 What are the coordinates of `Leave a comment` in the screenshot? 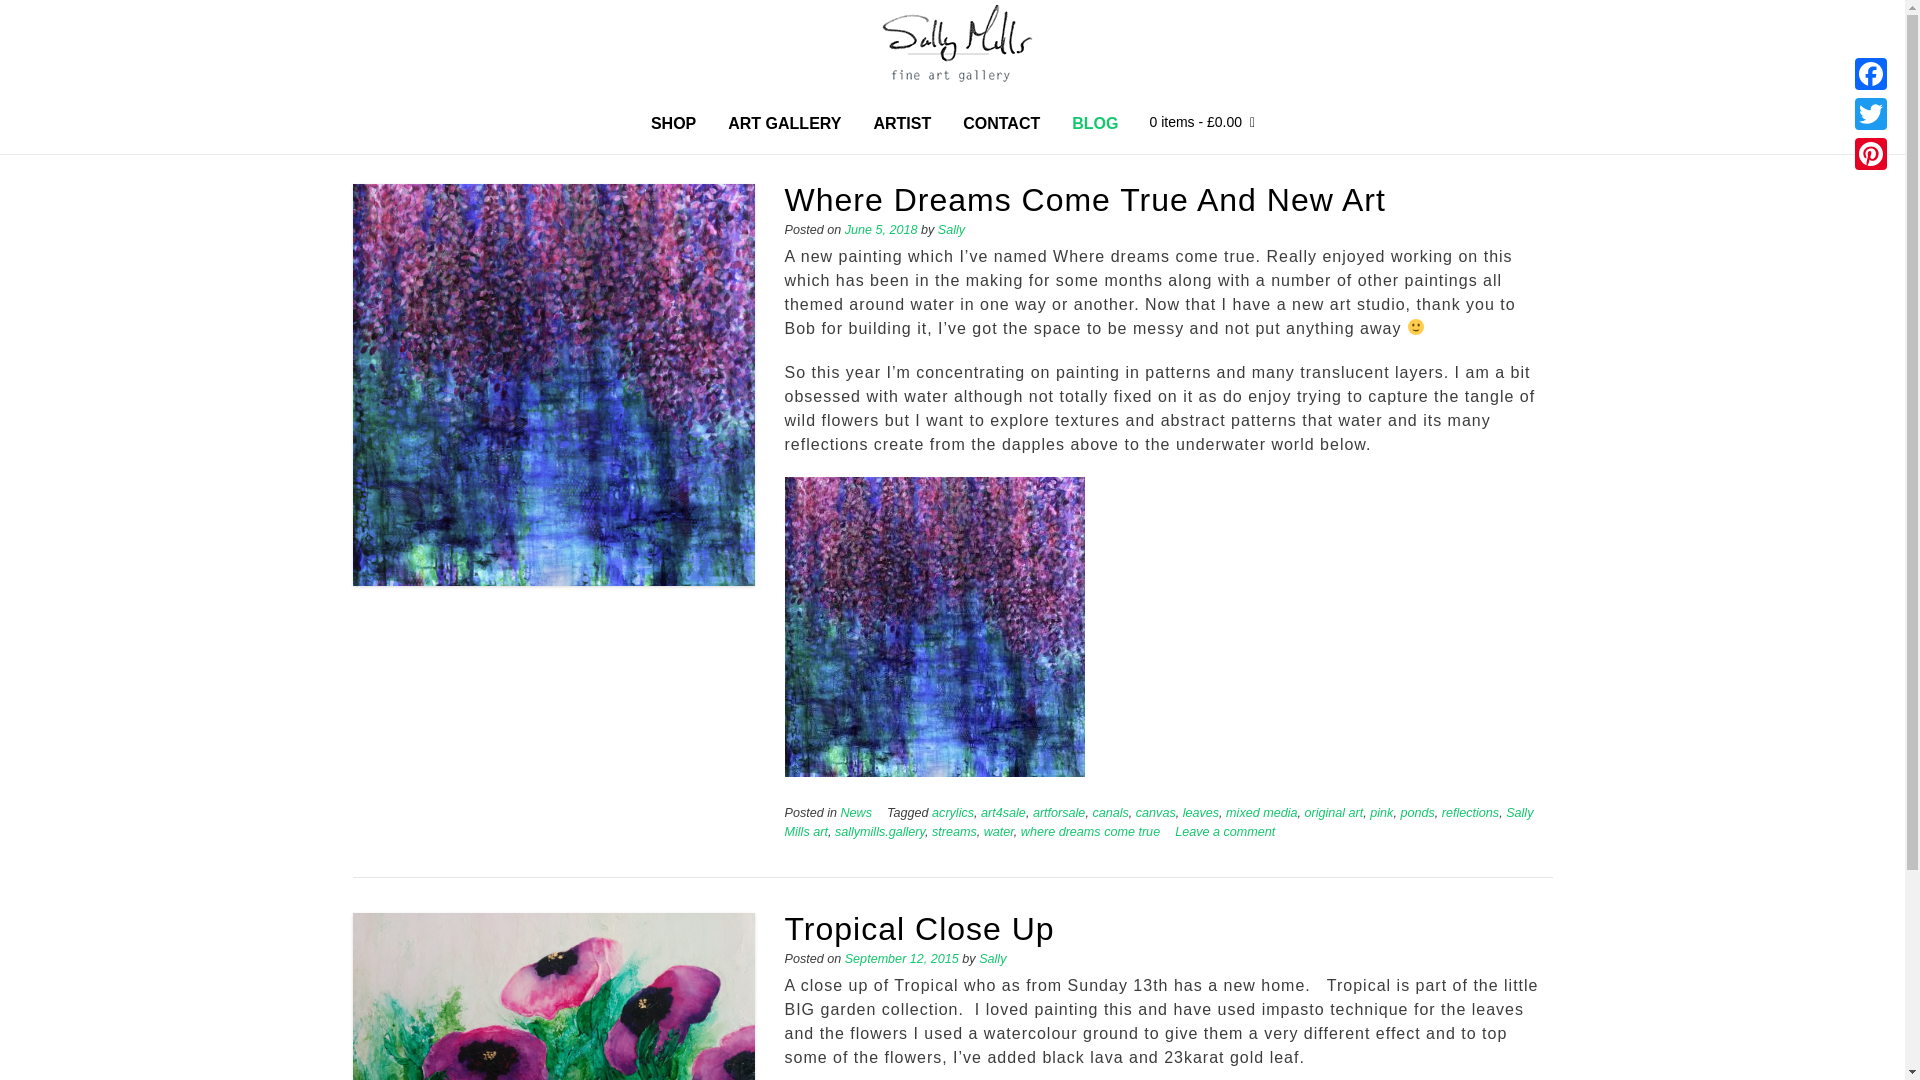 It's located at (1224, 832).